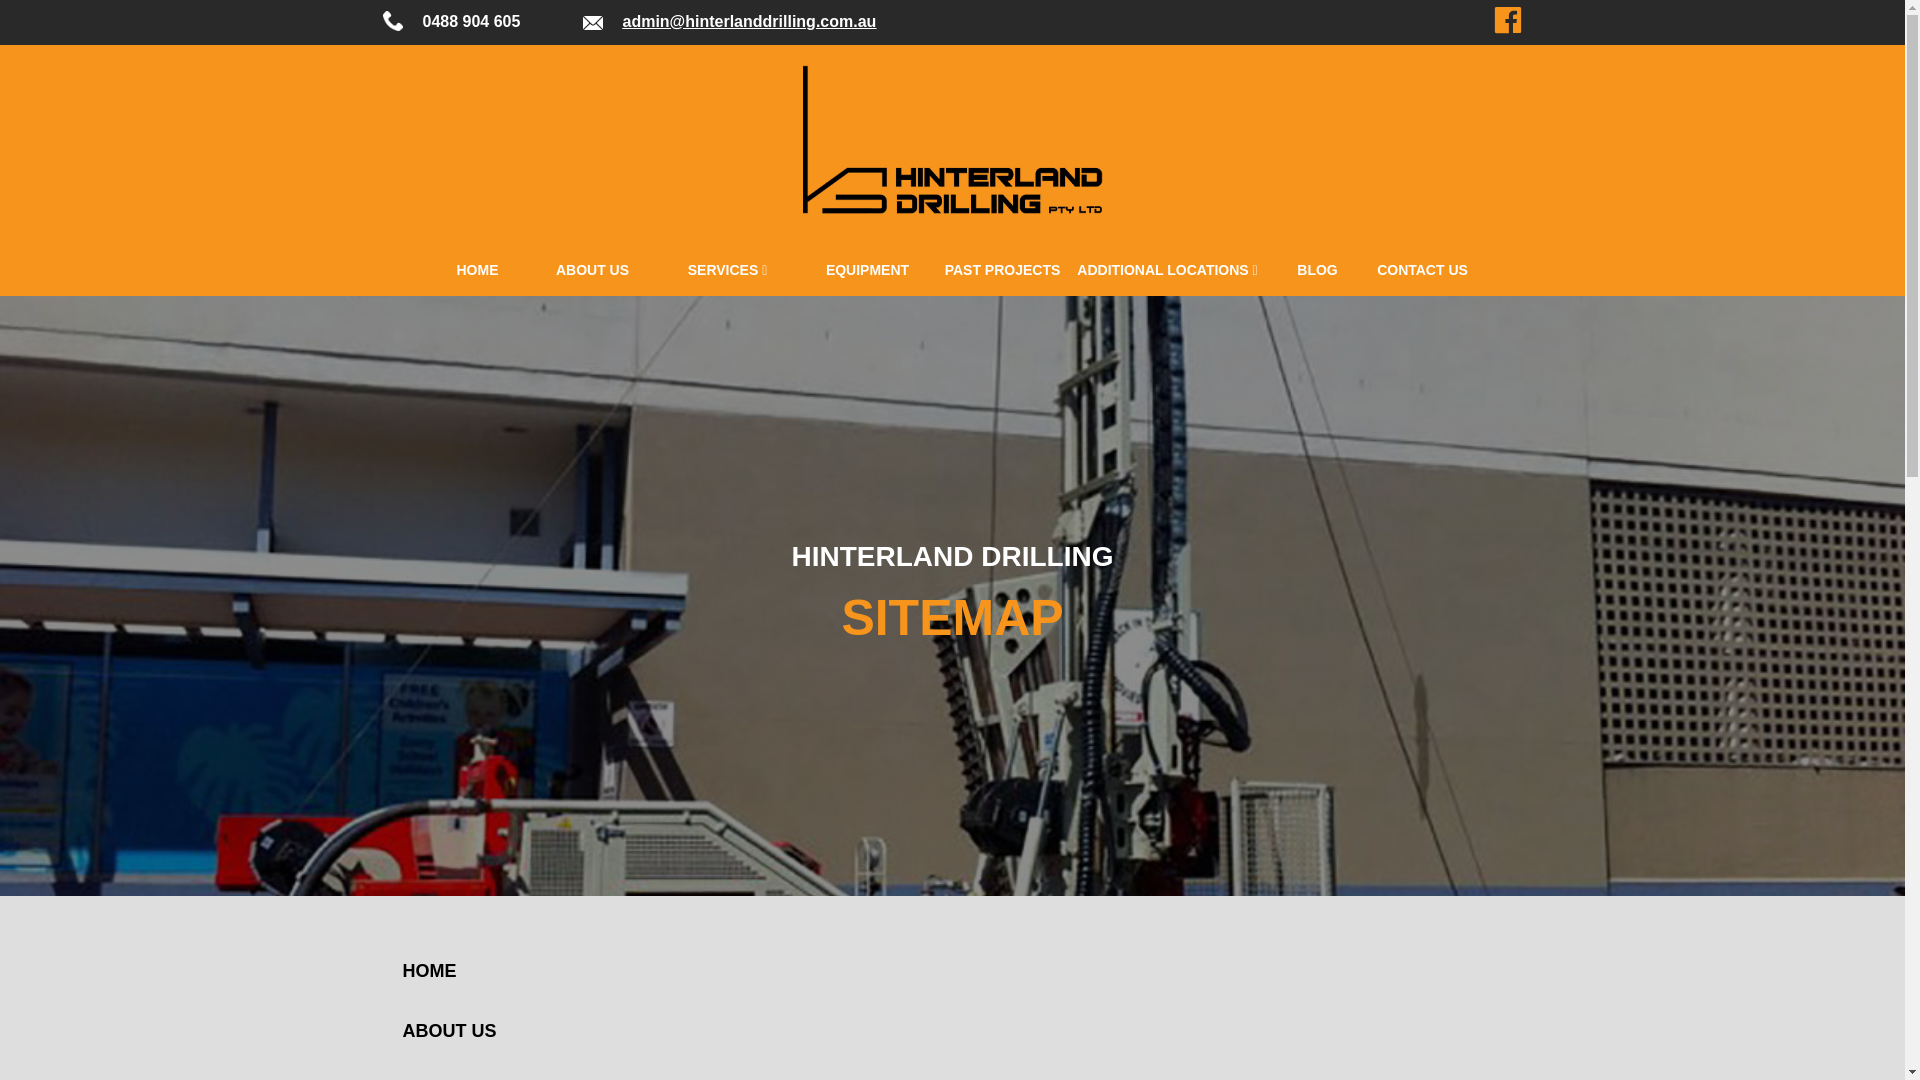 The width and height of the screenshot is (1920, 1080). Describe the element at coordinates (452, 1031) in the screenshot. I see `ABOUT US` at that location.